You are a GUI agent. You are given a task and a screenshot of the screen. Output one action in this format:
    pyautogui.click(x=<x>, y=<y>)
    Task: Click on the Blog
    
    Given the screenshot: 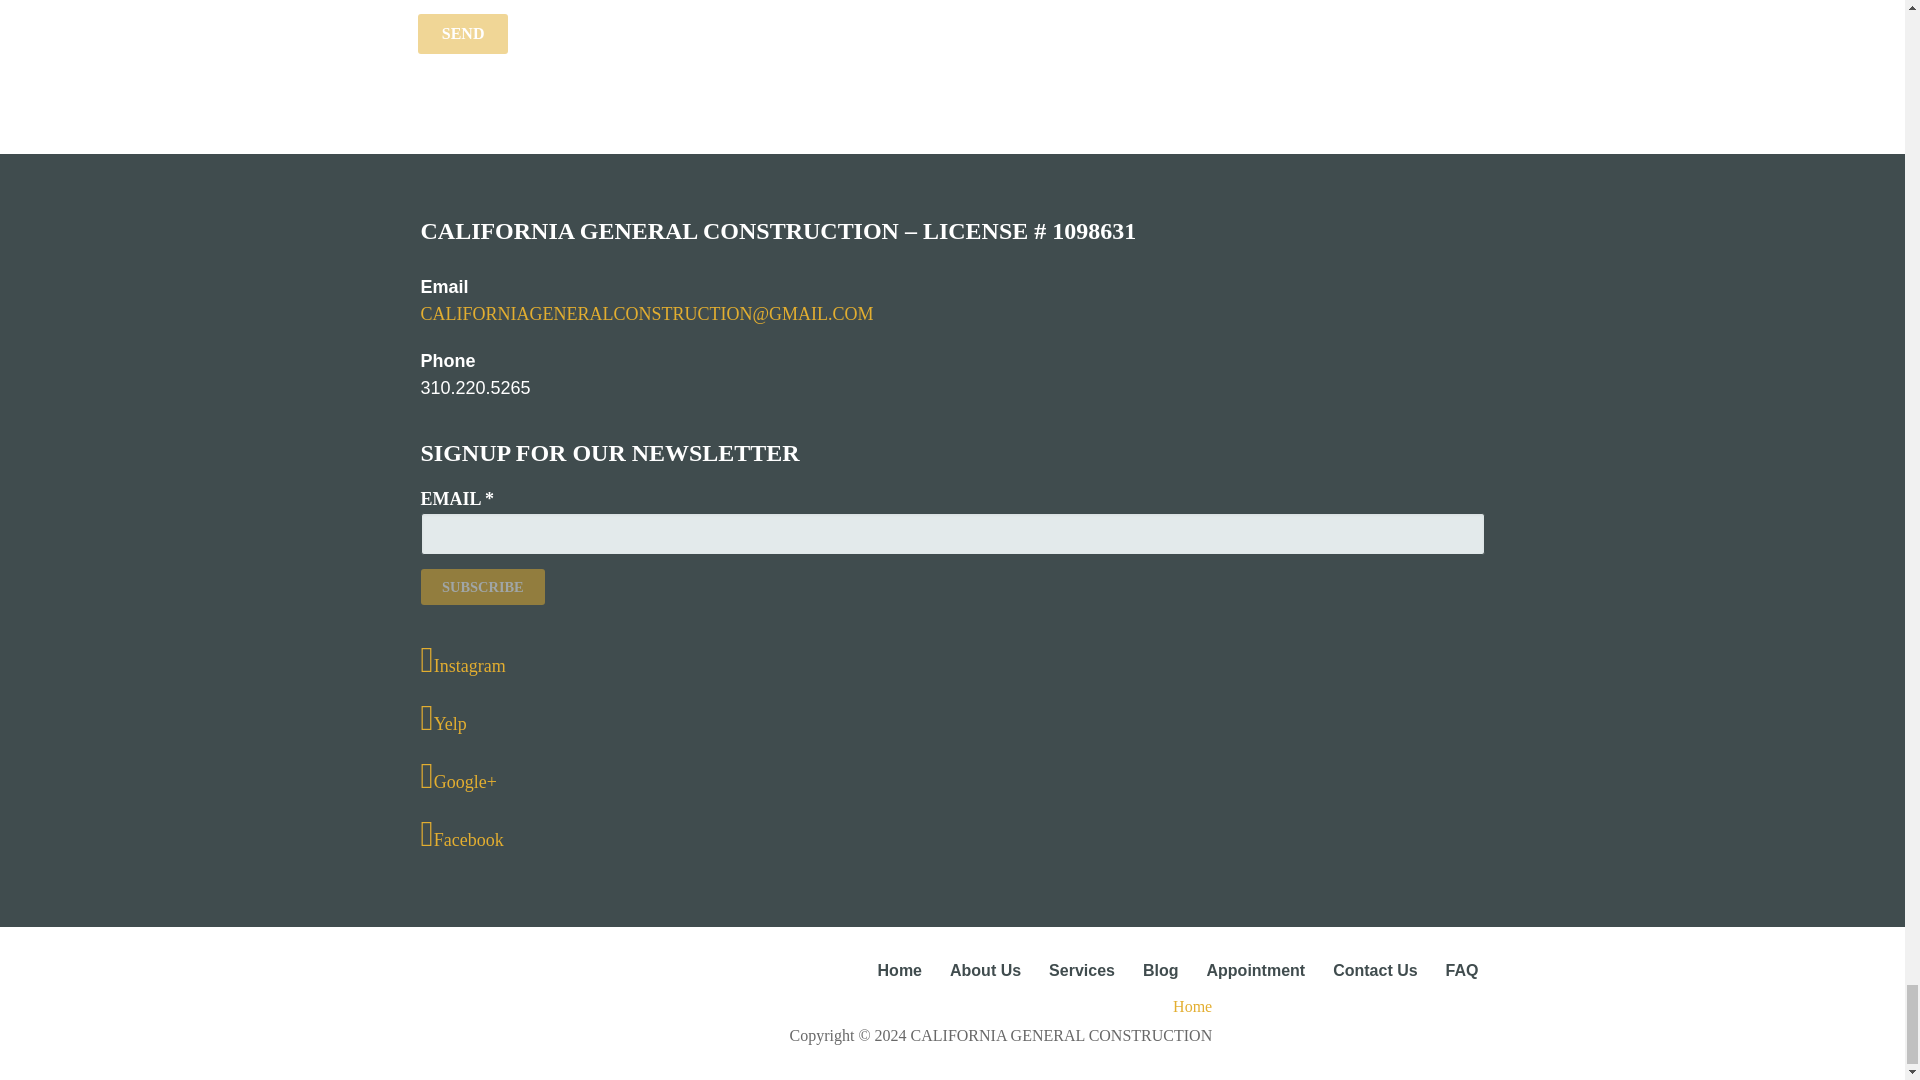 What is the action you would take?
    pyautogui.click(x=1160, y=970)
    